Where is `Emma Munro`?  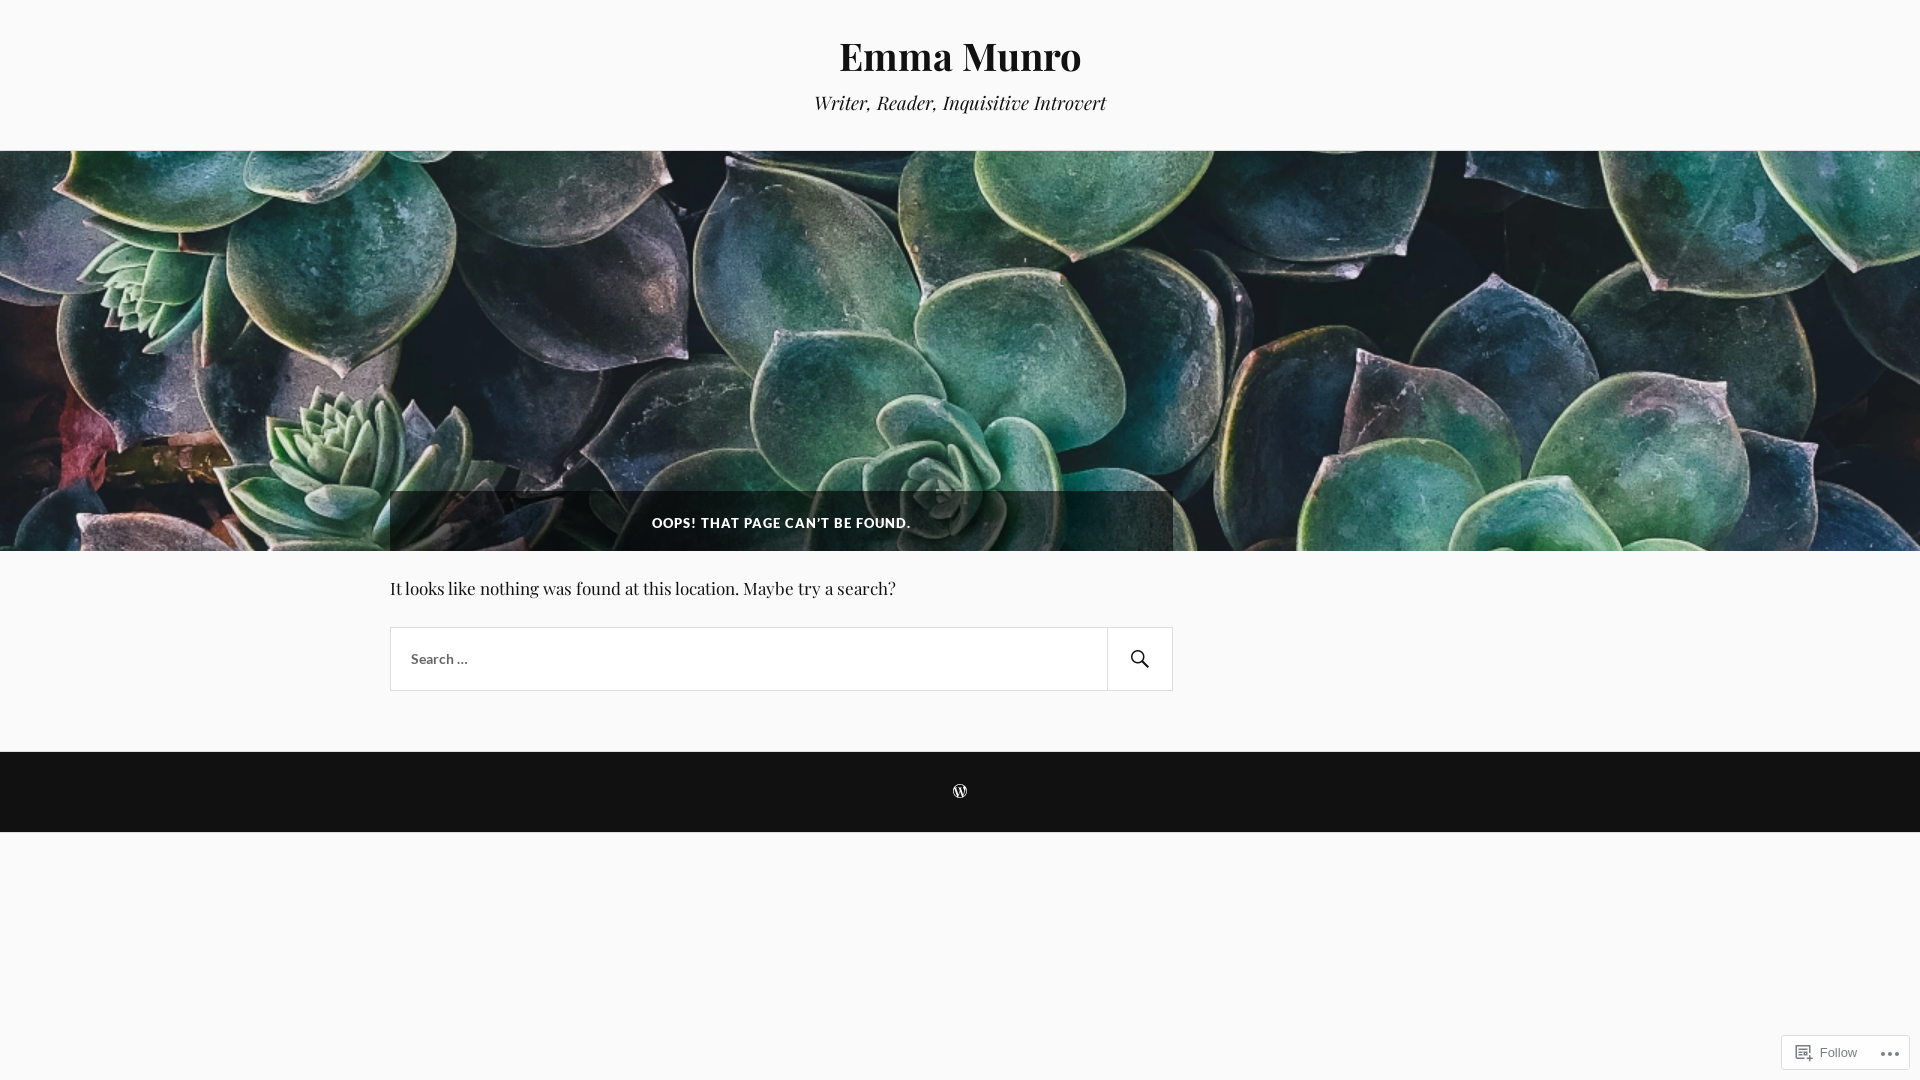 Emma Munro is located at coordinates (960, 56).